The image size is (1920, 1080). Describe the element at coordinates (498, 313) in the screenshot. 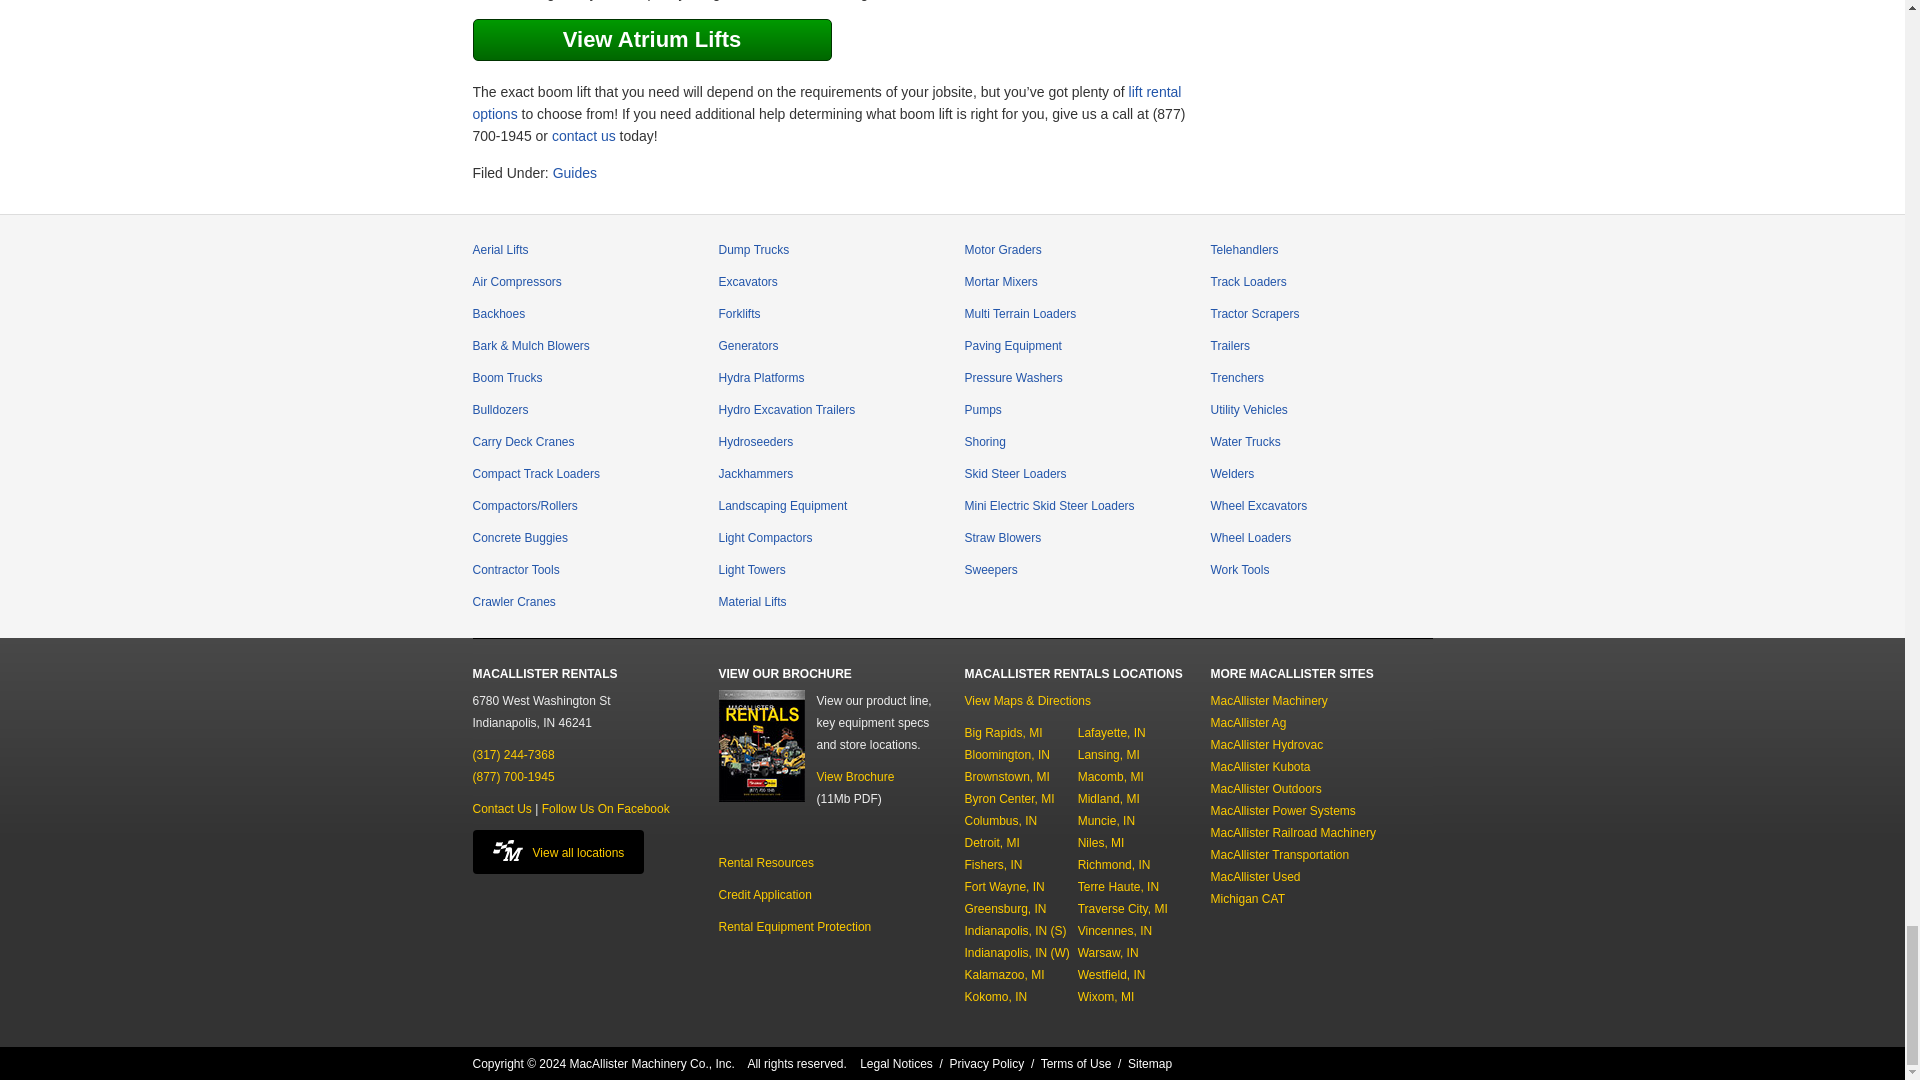

I see `Backhoe Rentals` at that location.